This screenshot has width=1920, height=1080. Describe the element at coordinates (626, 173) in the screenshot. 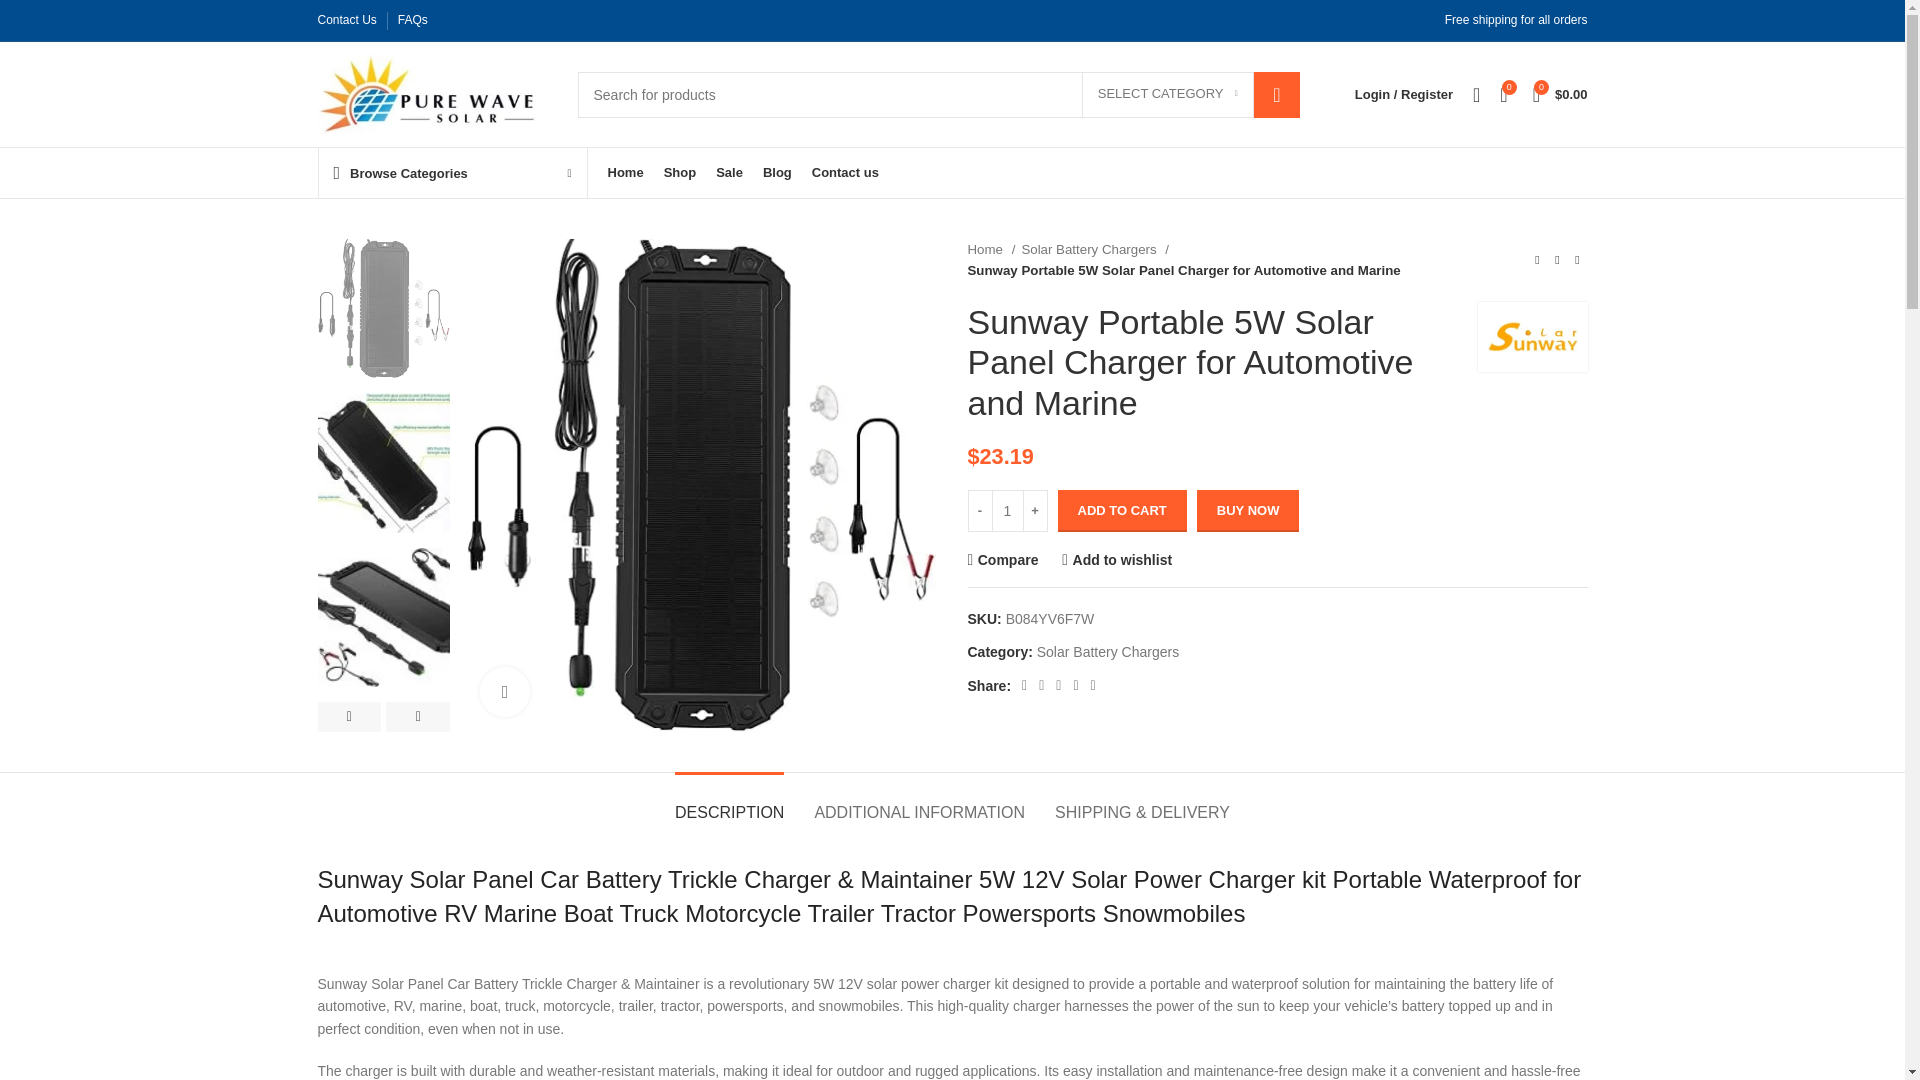

I see `Home` at that location.